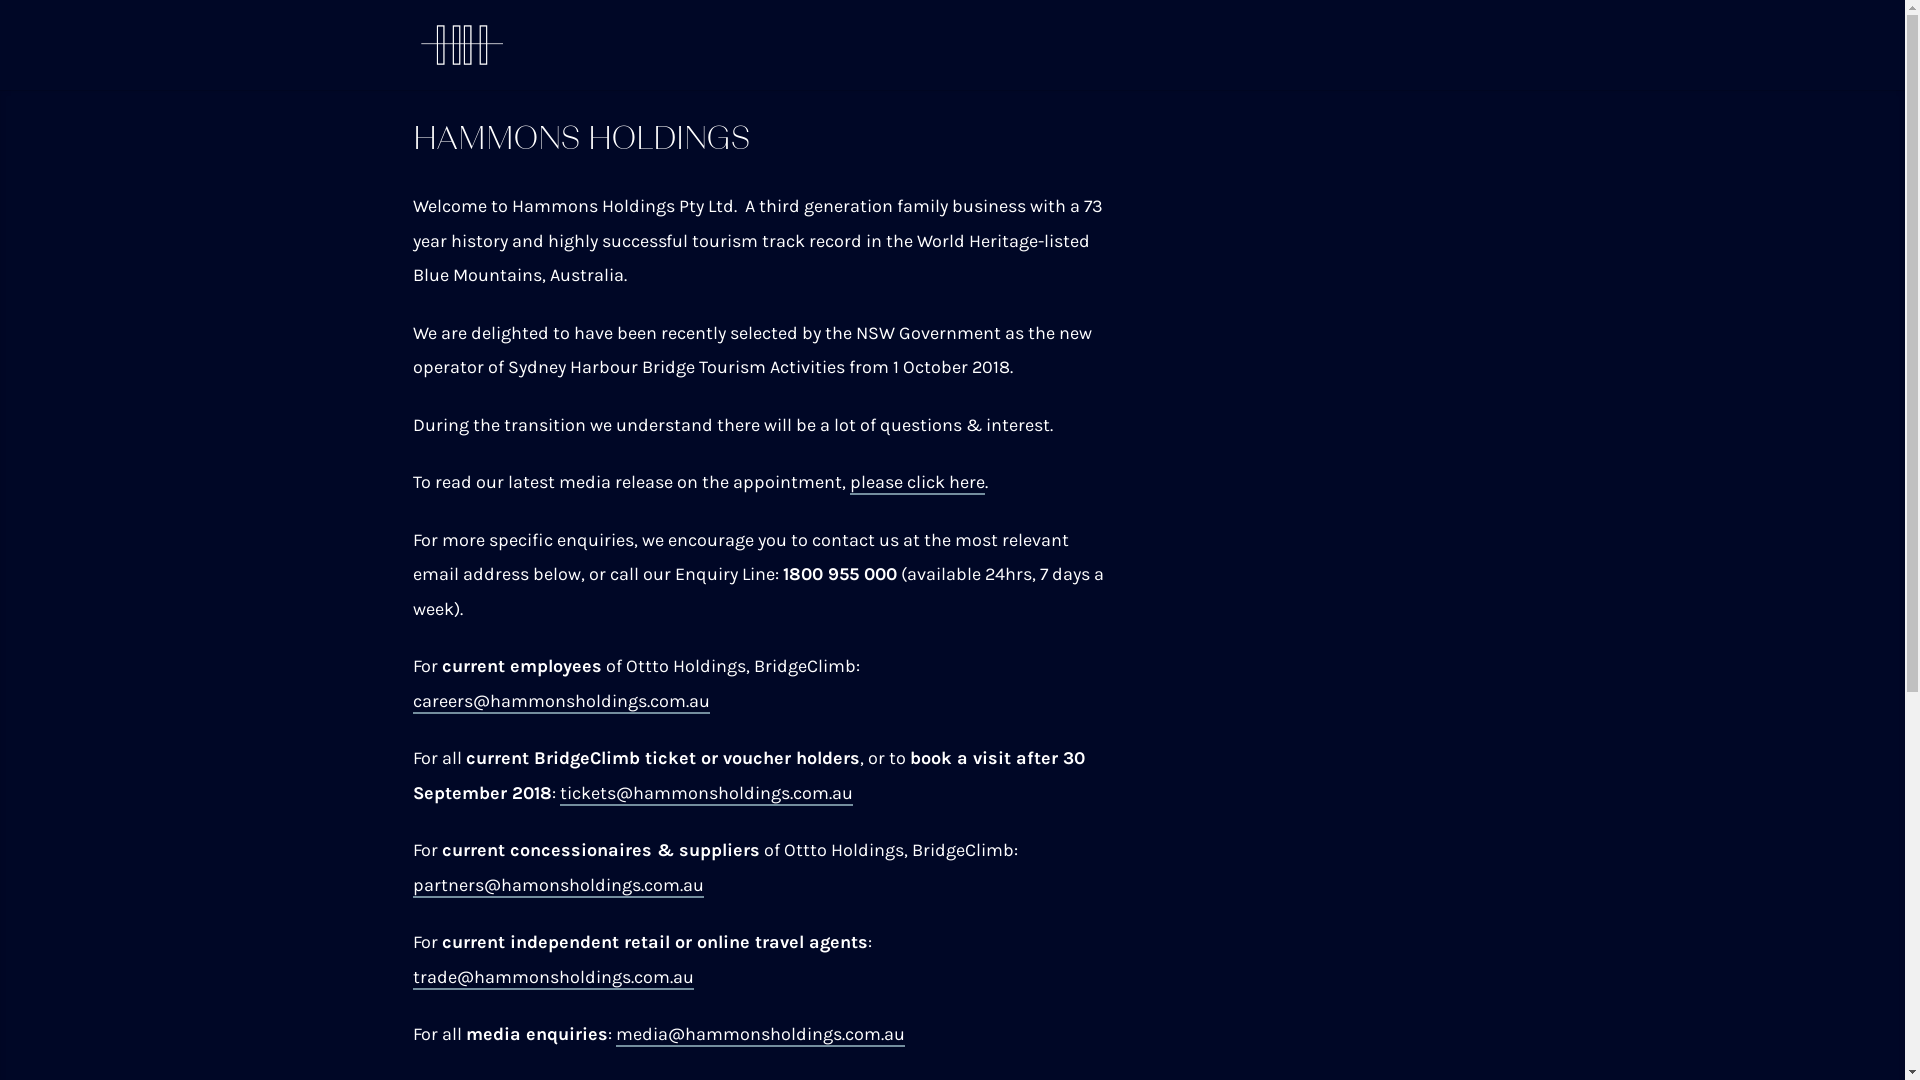 Image resolution: width=1920 pixels, height=1080 pixels. What do you see at coordinates (560, 702) in the screenshot?
I see `careers@hammonsholdings.com.au` at bounding box center [560, 702].